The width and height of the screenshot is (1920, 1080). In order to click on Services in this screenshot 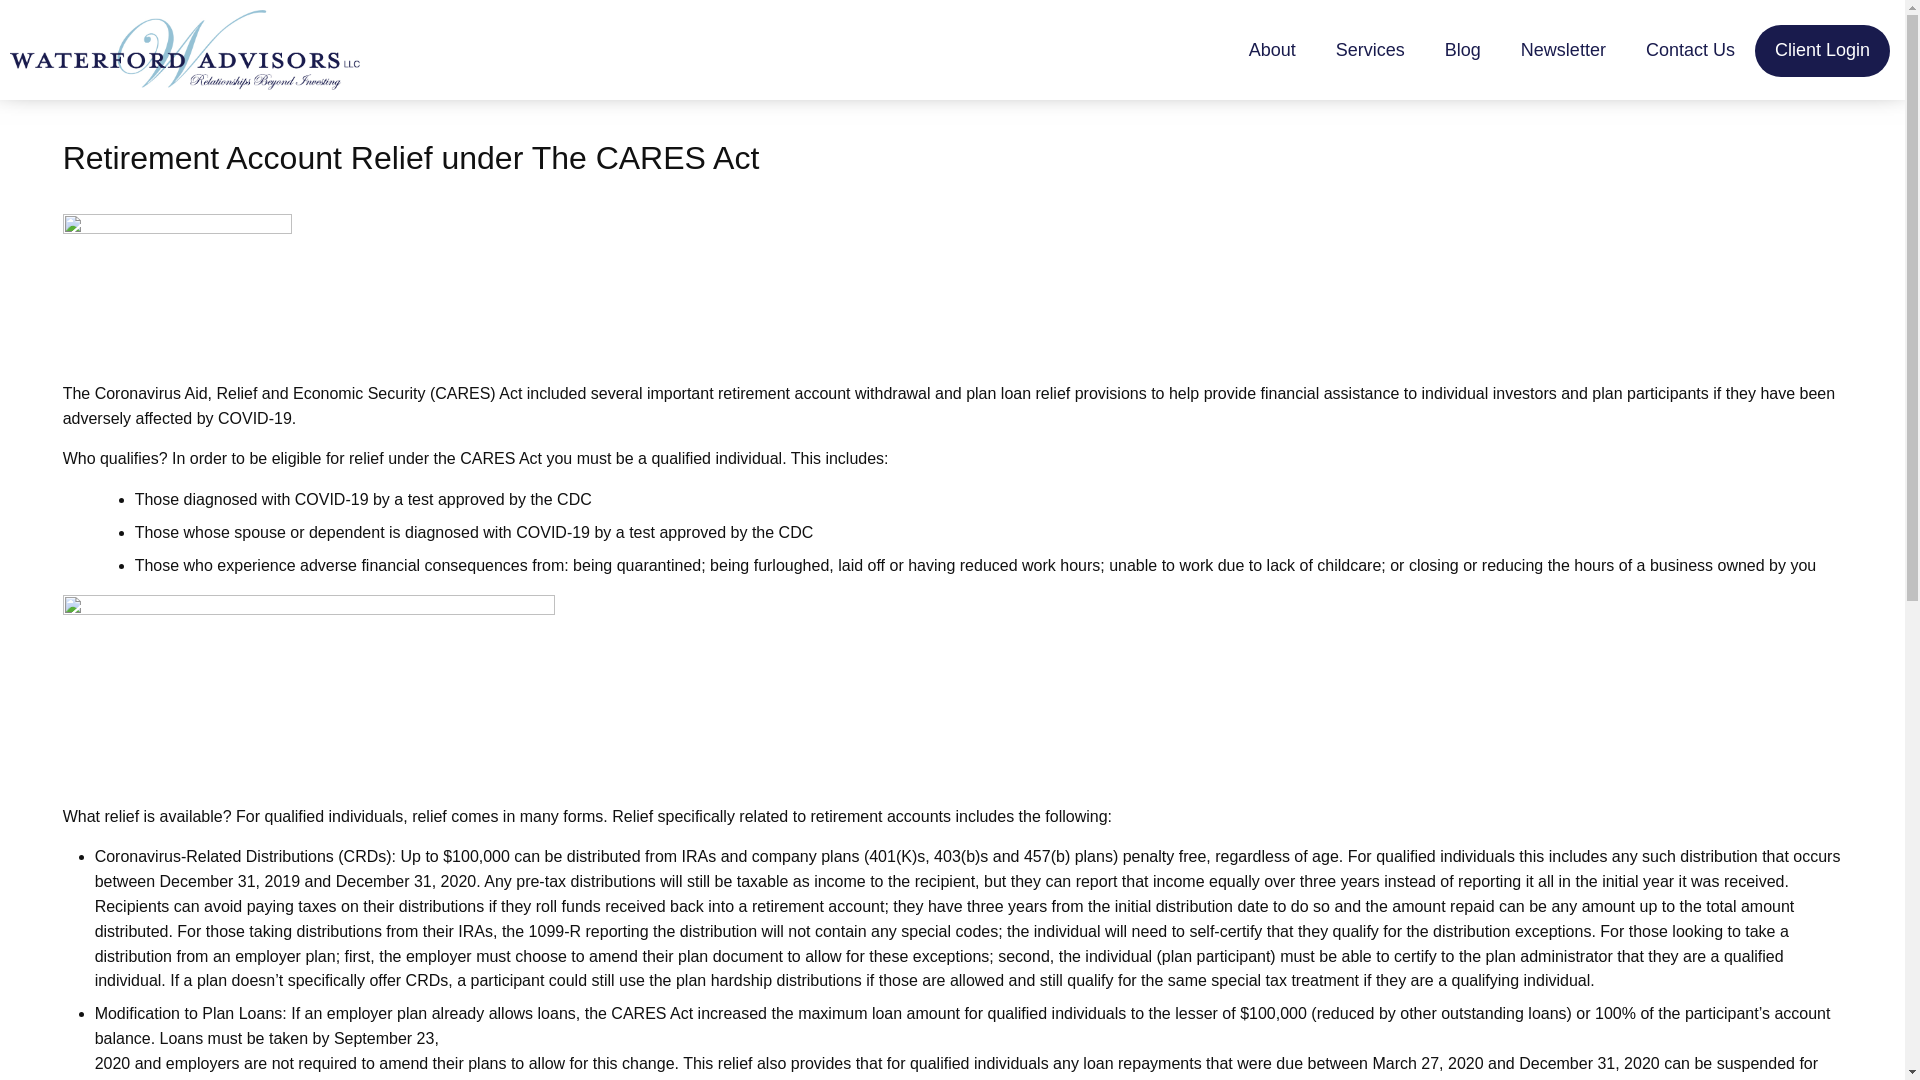, I will do `click(1370, 50)`.